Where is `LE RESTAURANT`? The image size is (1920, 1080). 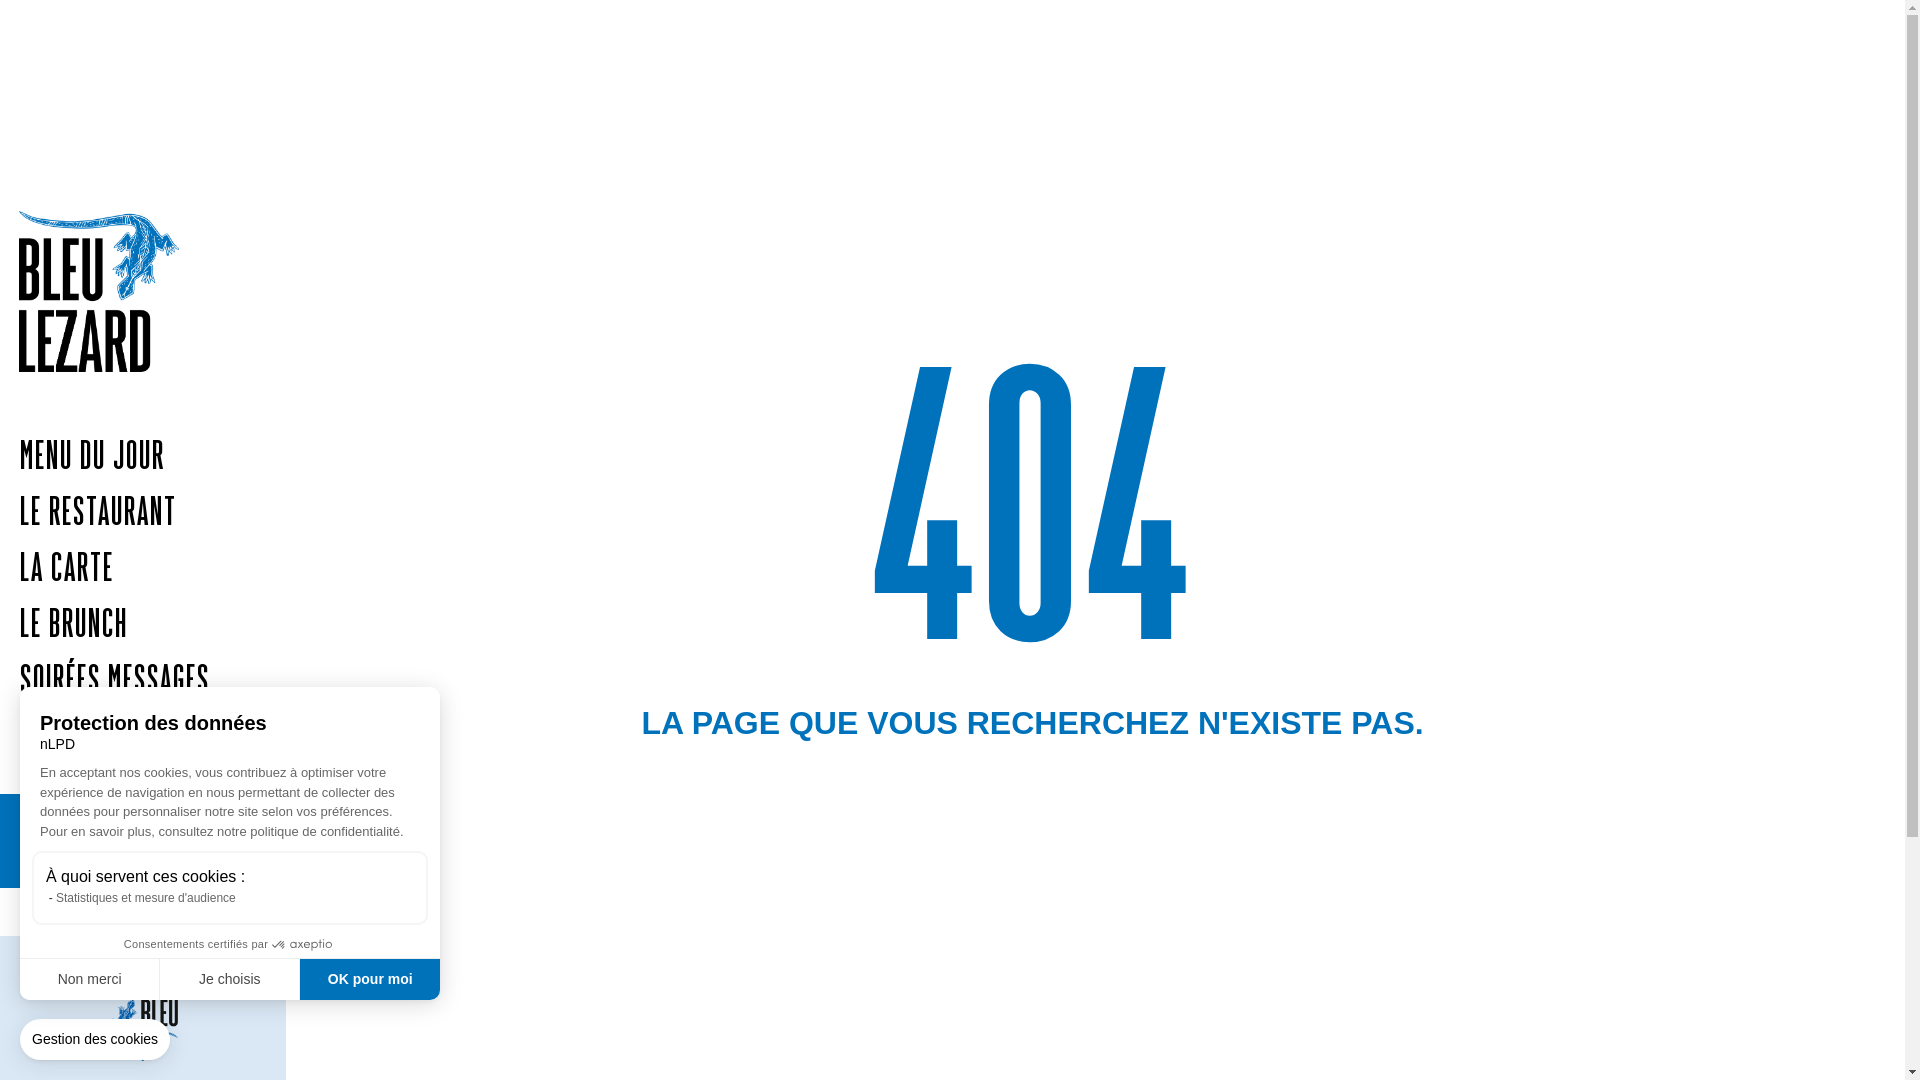
LE RESTAURANT is located at coordinates (143, 515).